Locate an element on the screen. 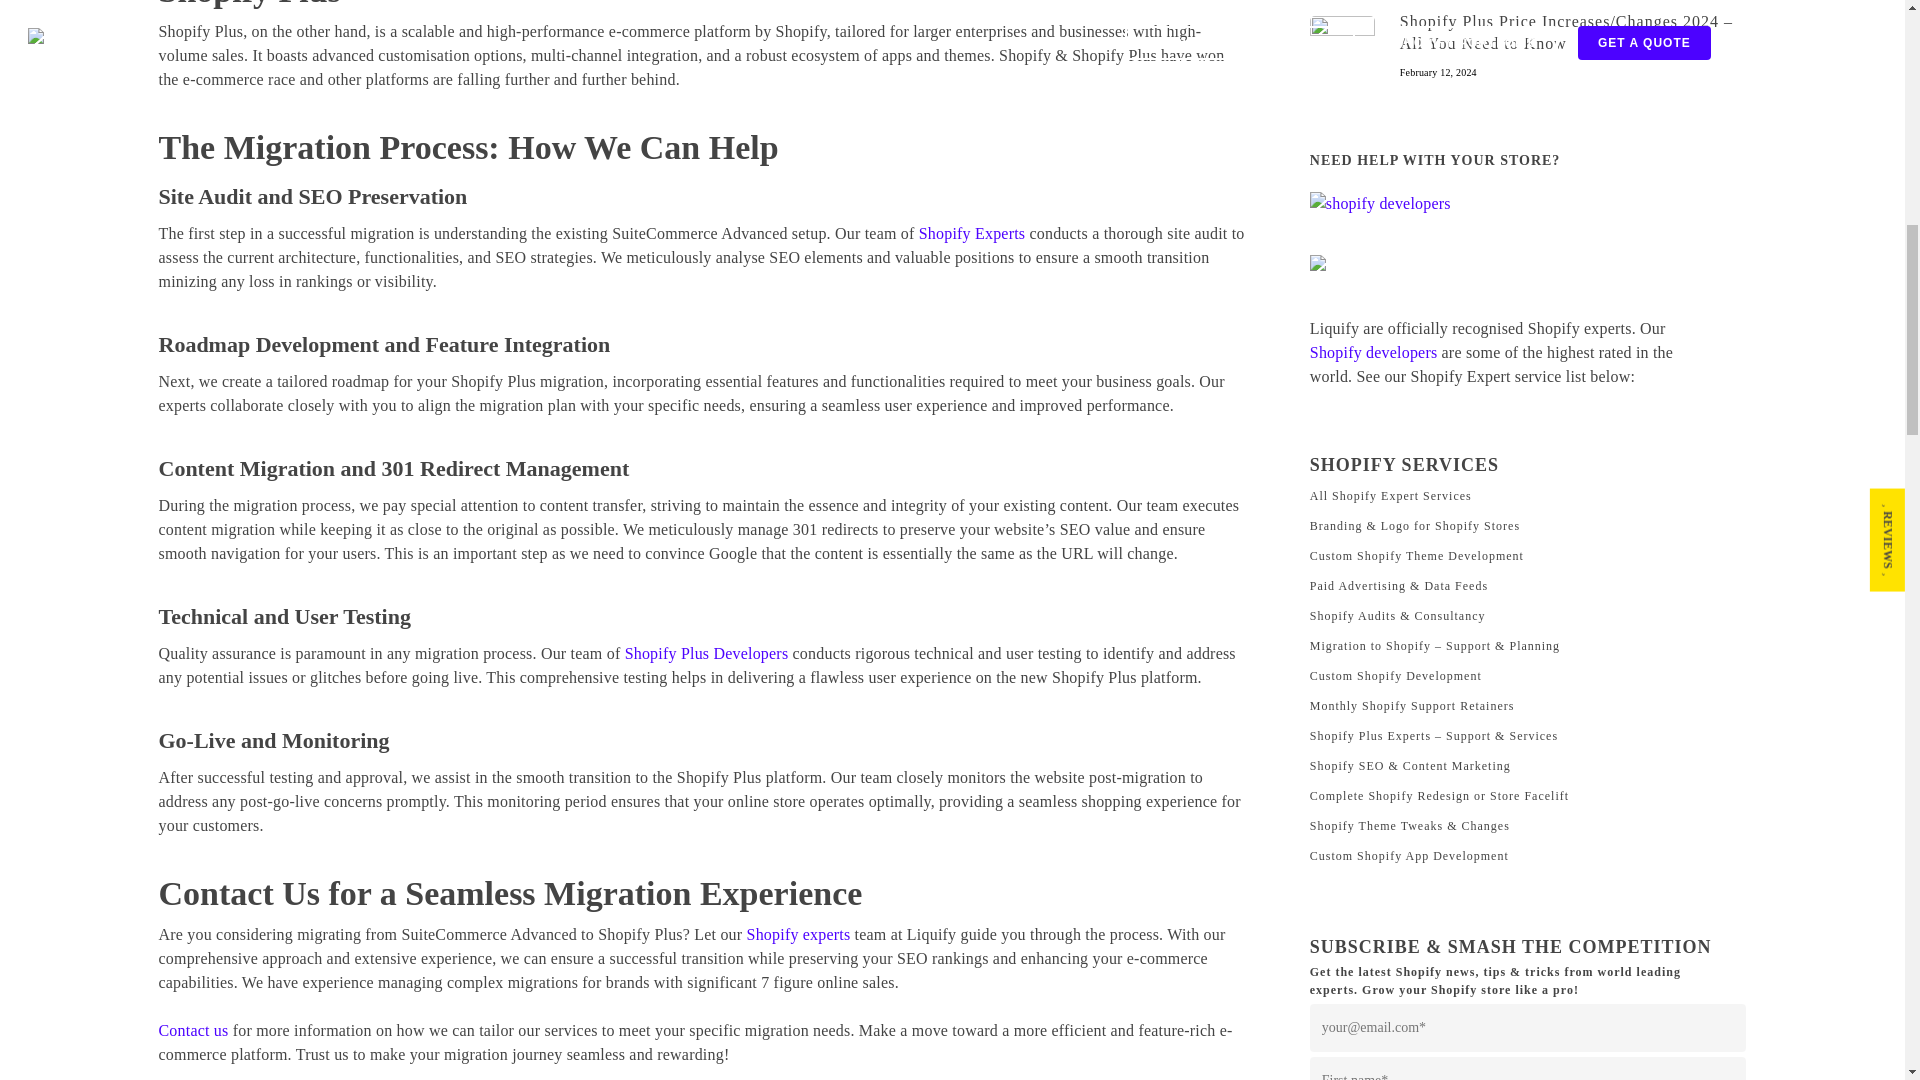 Image resolution: width=1920 pixels, height=1080 pixels. All Shopify Expert Services is located at coordinates (1528, 495).